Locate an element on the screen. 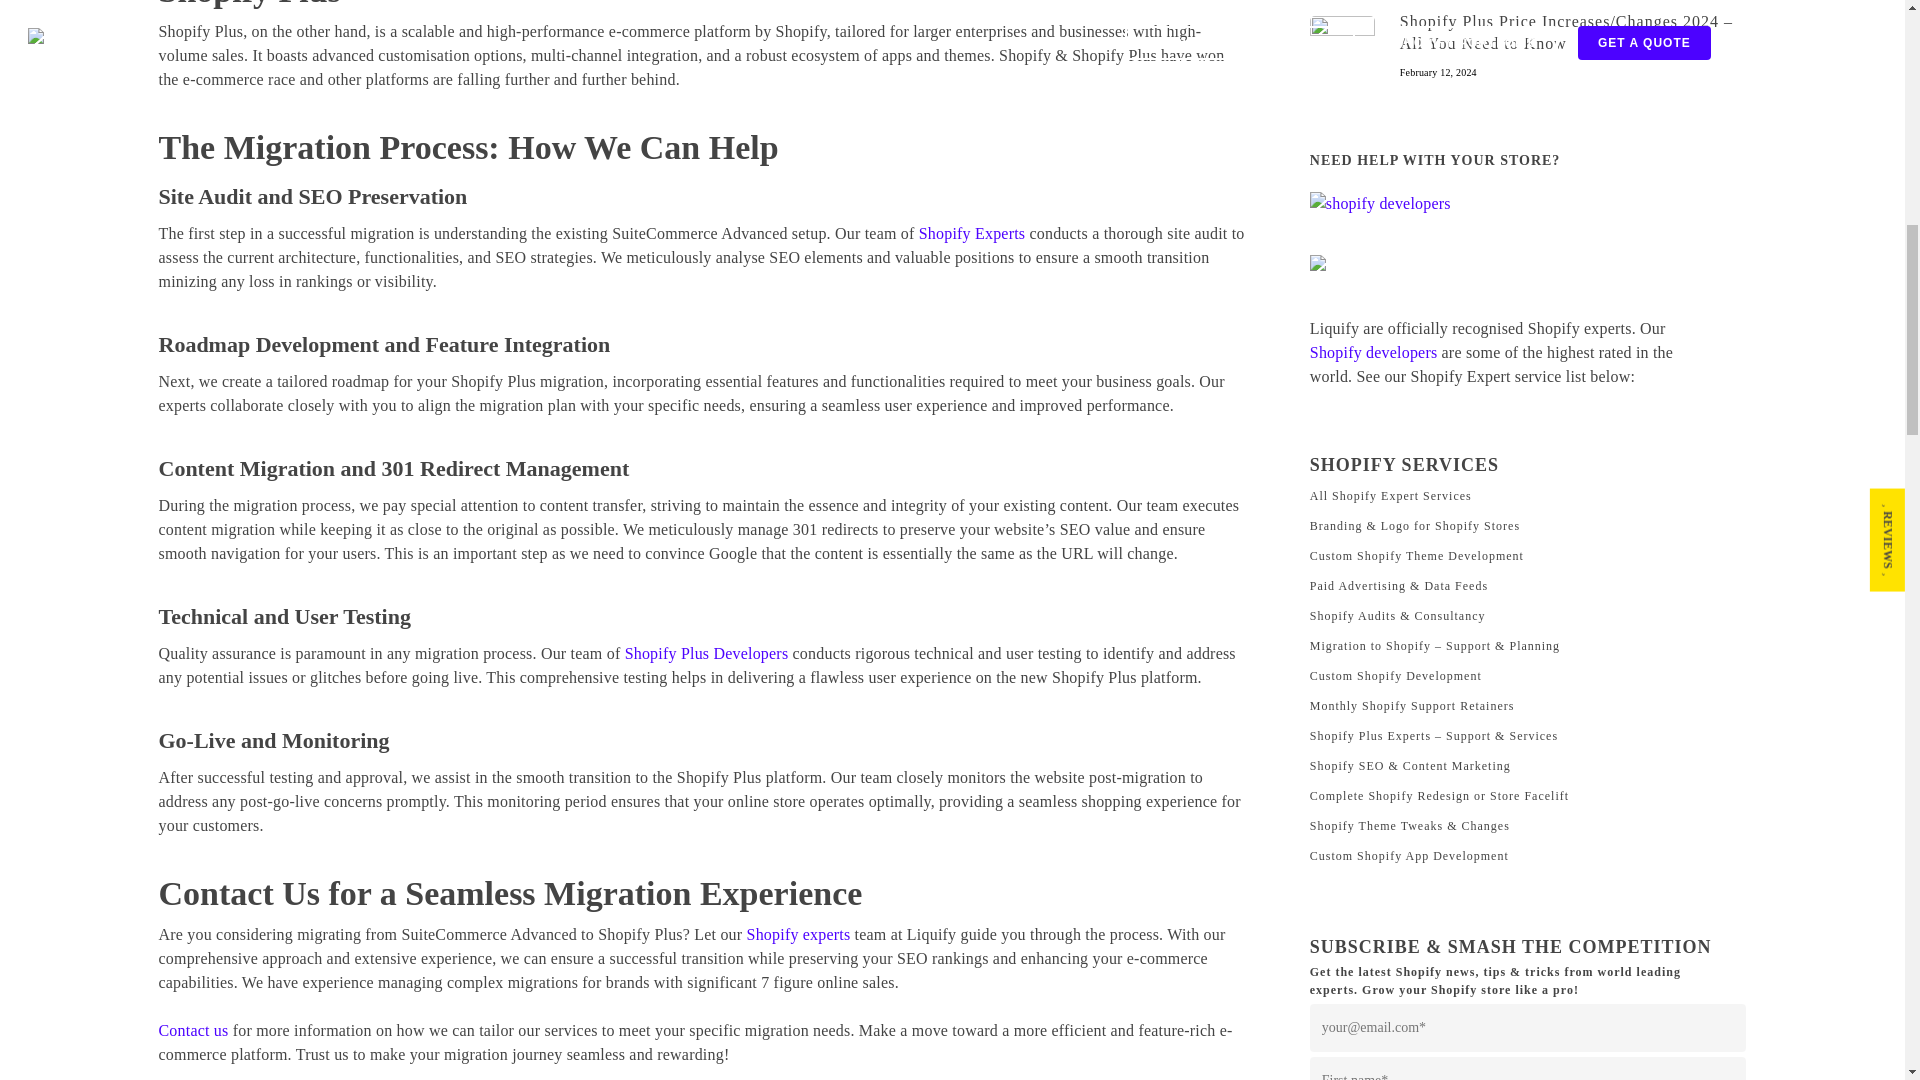 Image resolution: width=1920 pixels, height=1080 pixels. All Shopify Expert Services is located at coordinates (1528, 495).